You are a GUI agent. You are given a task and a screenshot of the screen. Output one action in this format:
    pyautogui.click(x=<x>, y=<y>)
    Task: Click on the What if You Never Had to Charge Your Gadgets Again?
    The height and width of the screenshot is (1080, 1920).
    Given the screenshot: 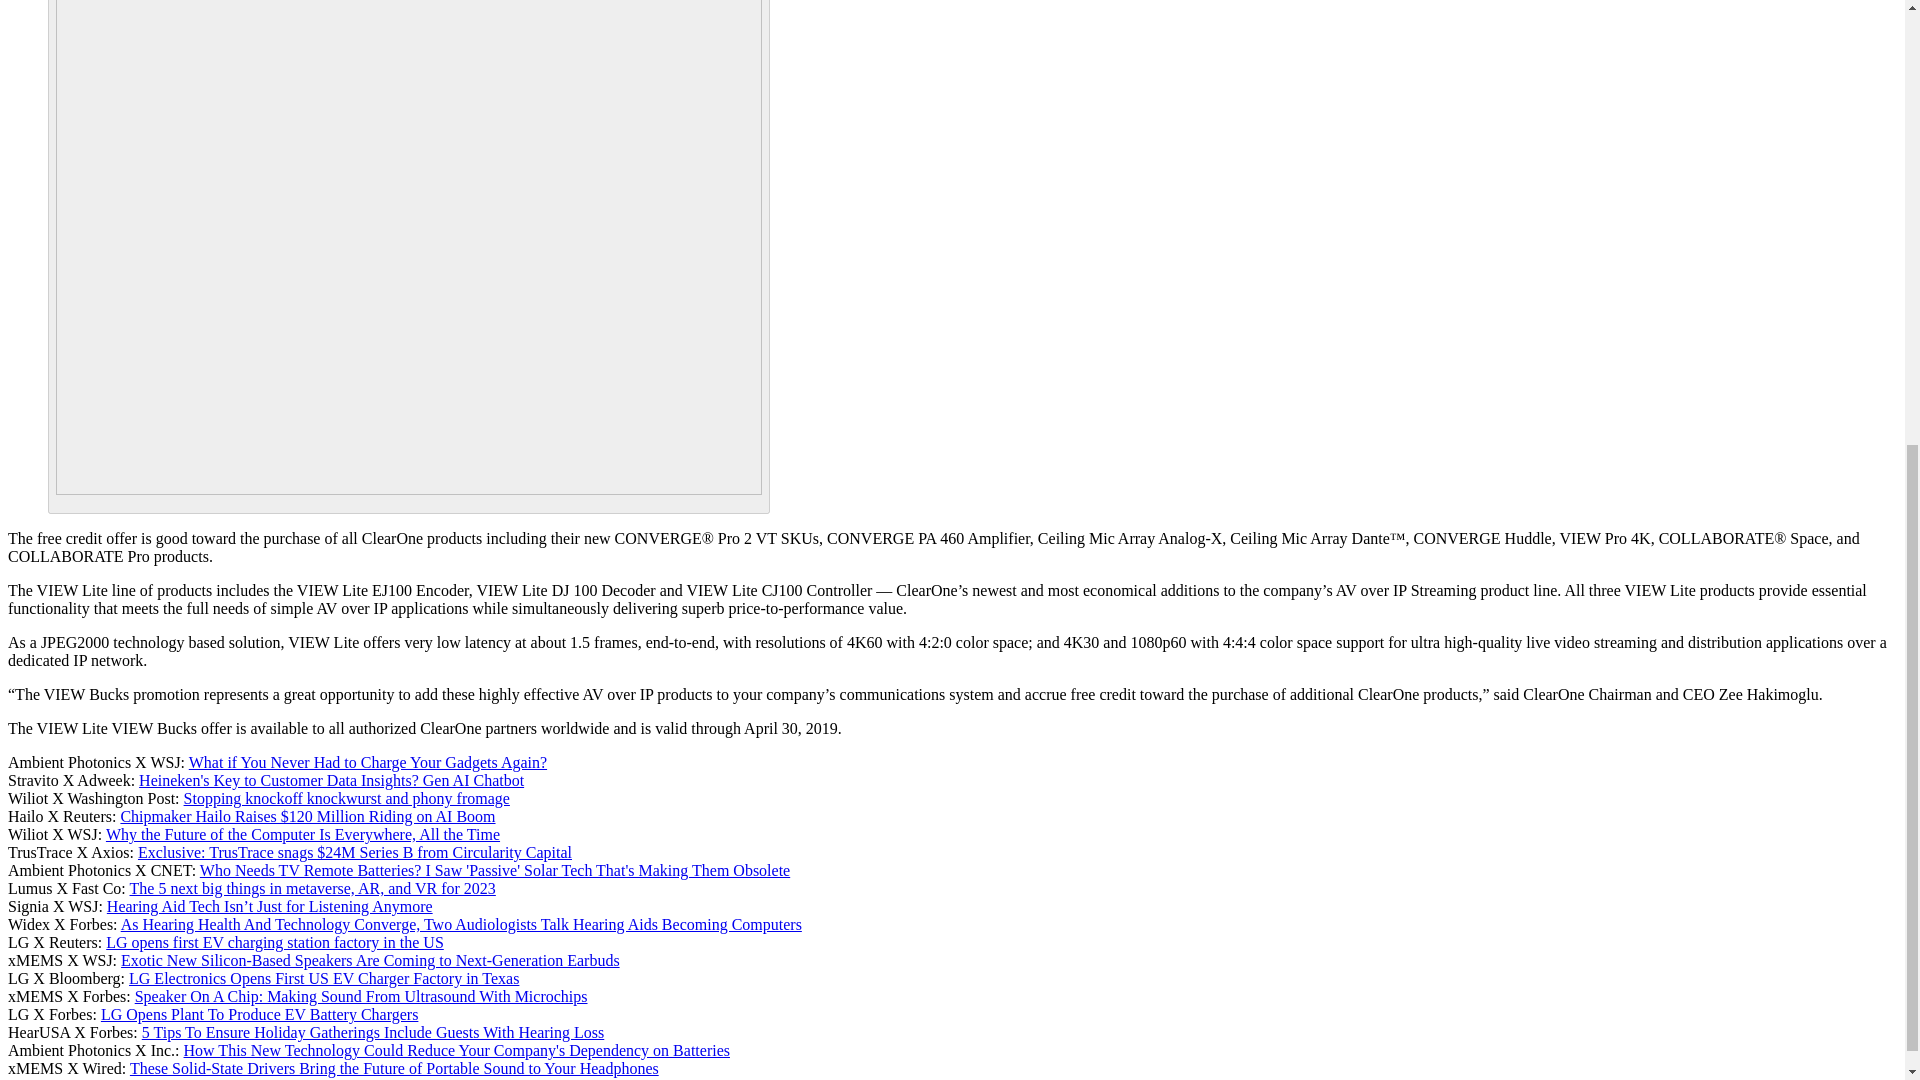 What is the action you would take?
    pyautogui.click(x=368, y=762)
    